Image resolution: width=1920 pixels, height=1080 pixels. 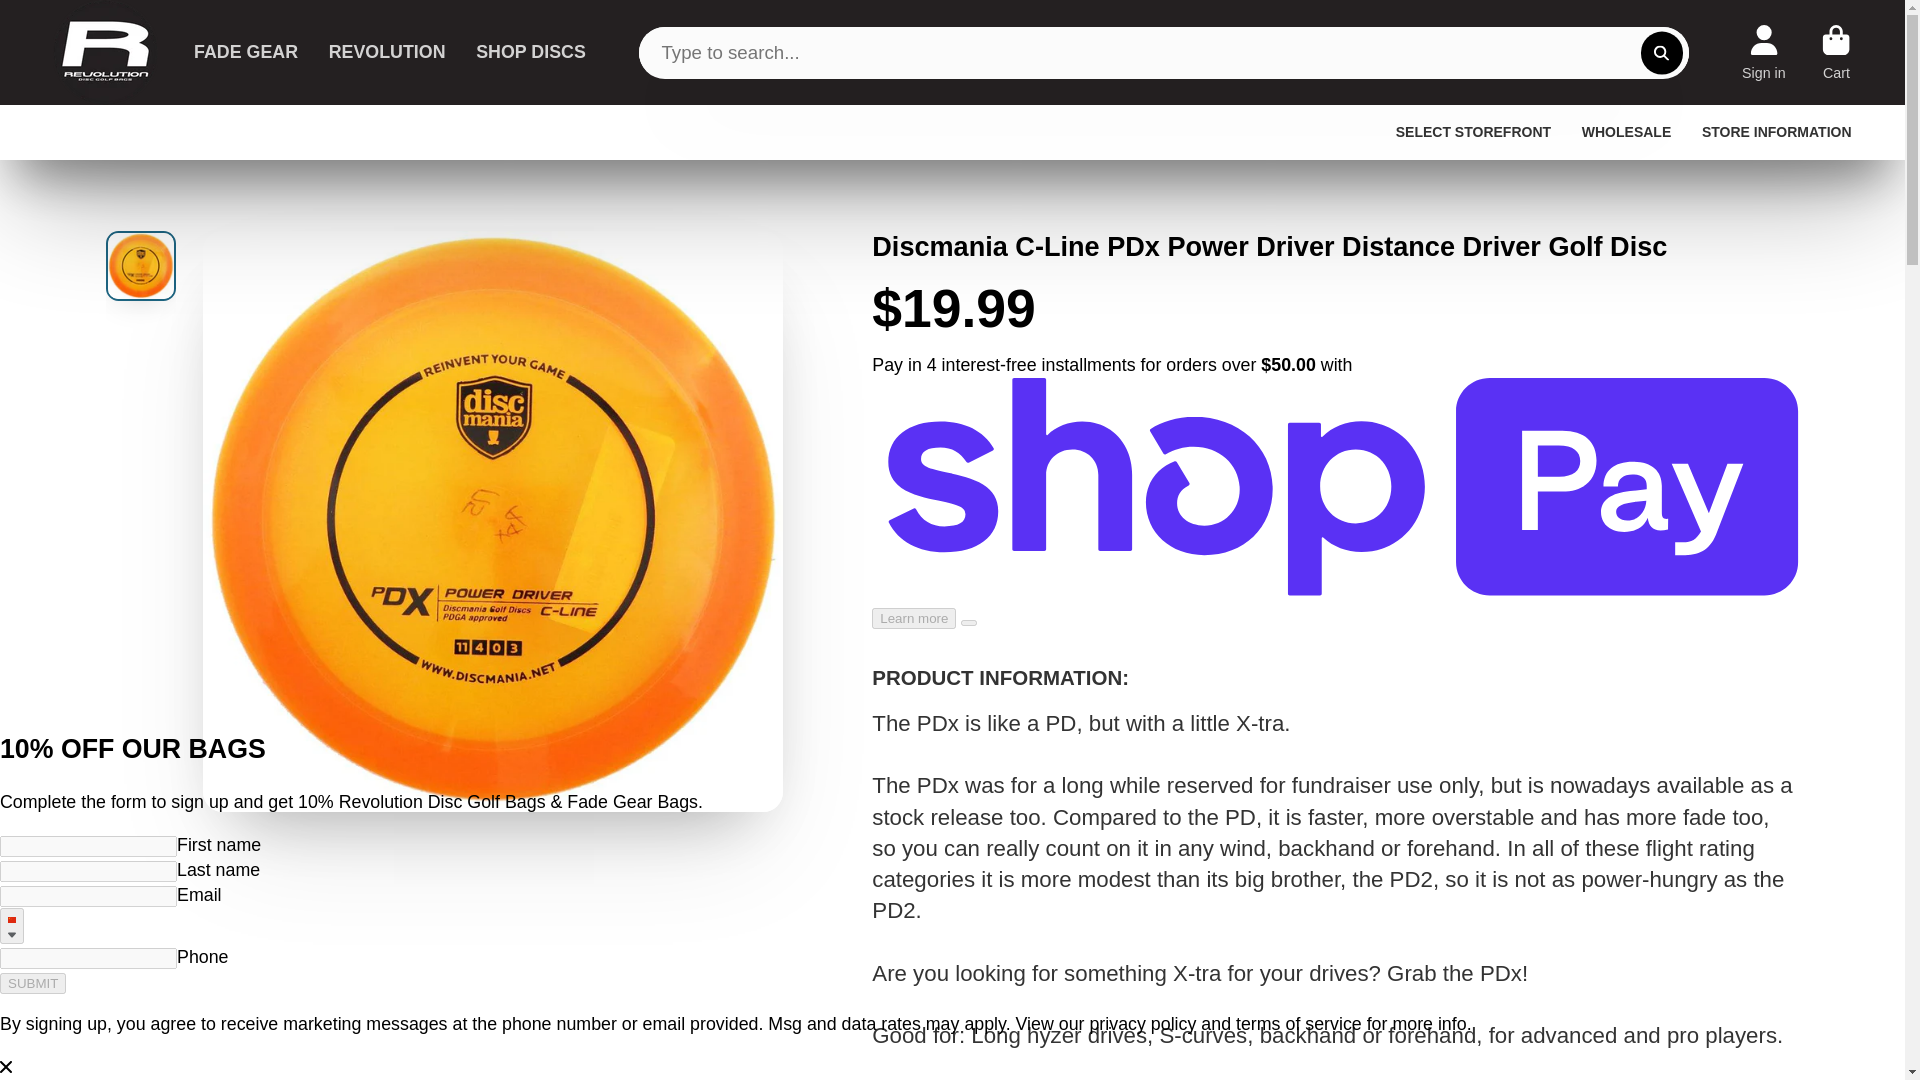 What do you see at coordinates (530, 52) in the screenshot?
I see `SHOP DISCS` at bounding box center [530, 52].